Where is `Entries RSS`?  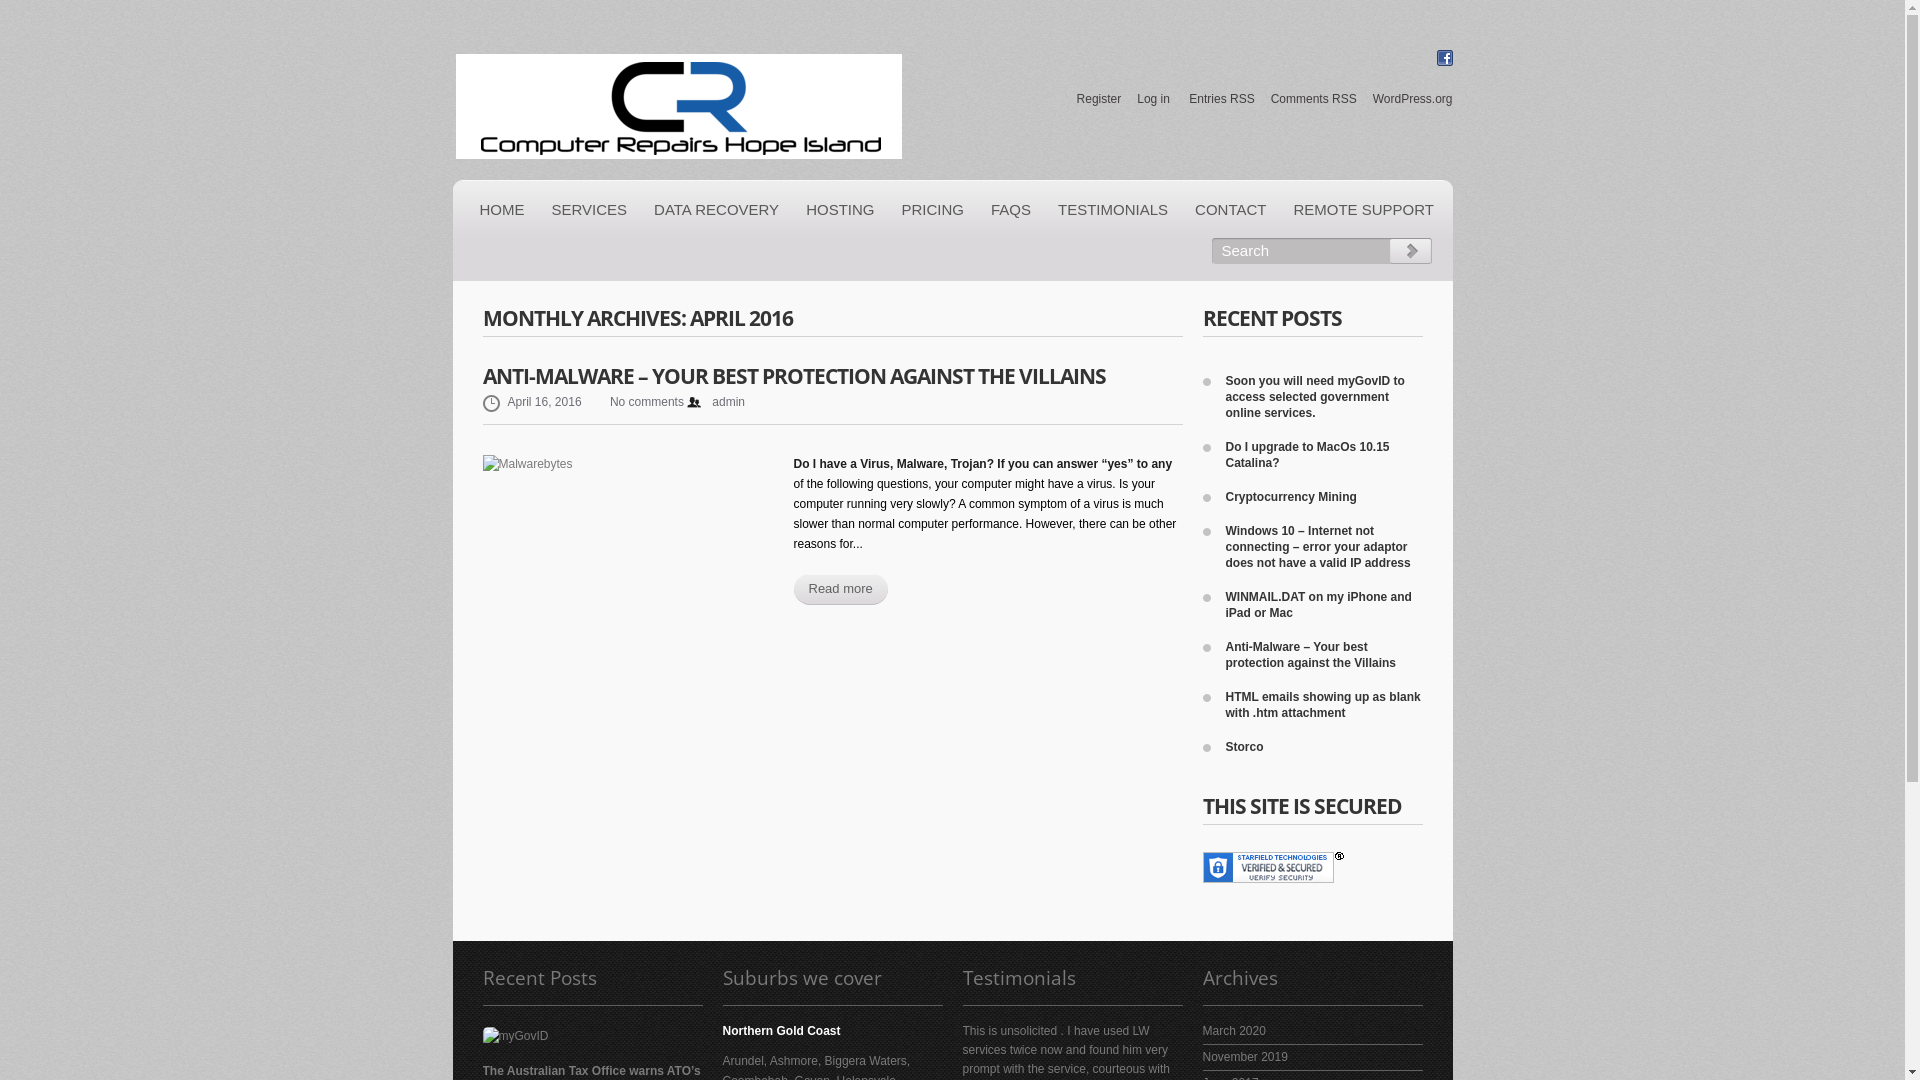 Entries RSS is located at coordinates (1222, 99).